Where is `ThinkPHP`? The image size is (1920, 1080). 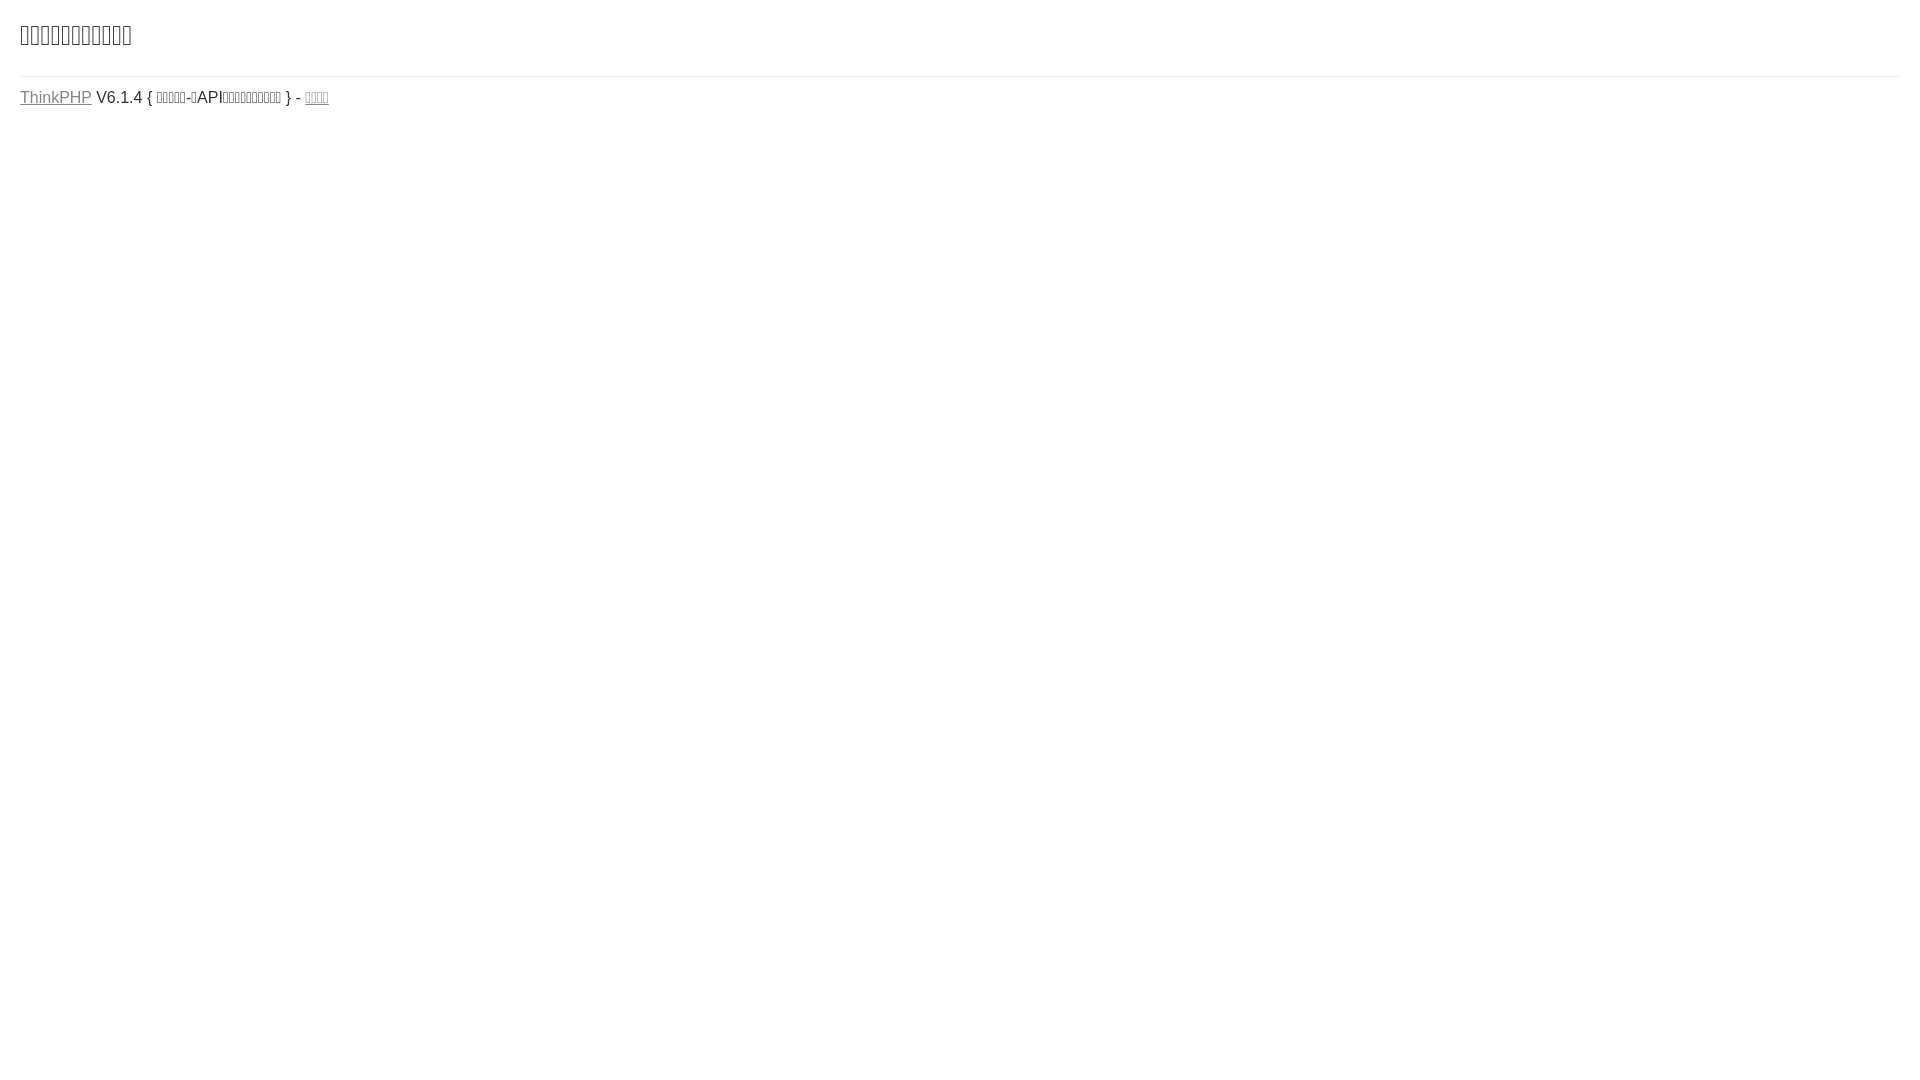
ThinkPHP is located at coordinates (56, 98).